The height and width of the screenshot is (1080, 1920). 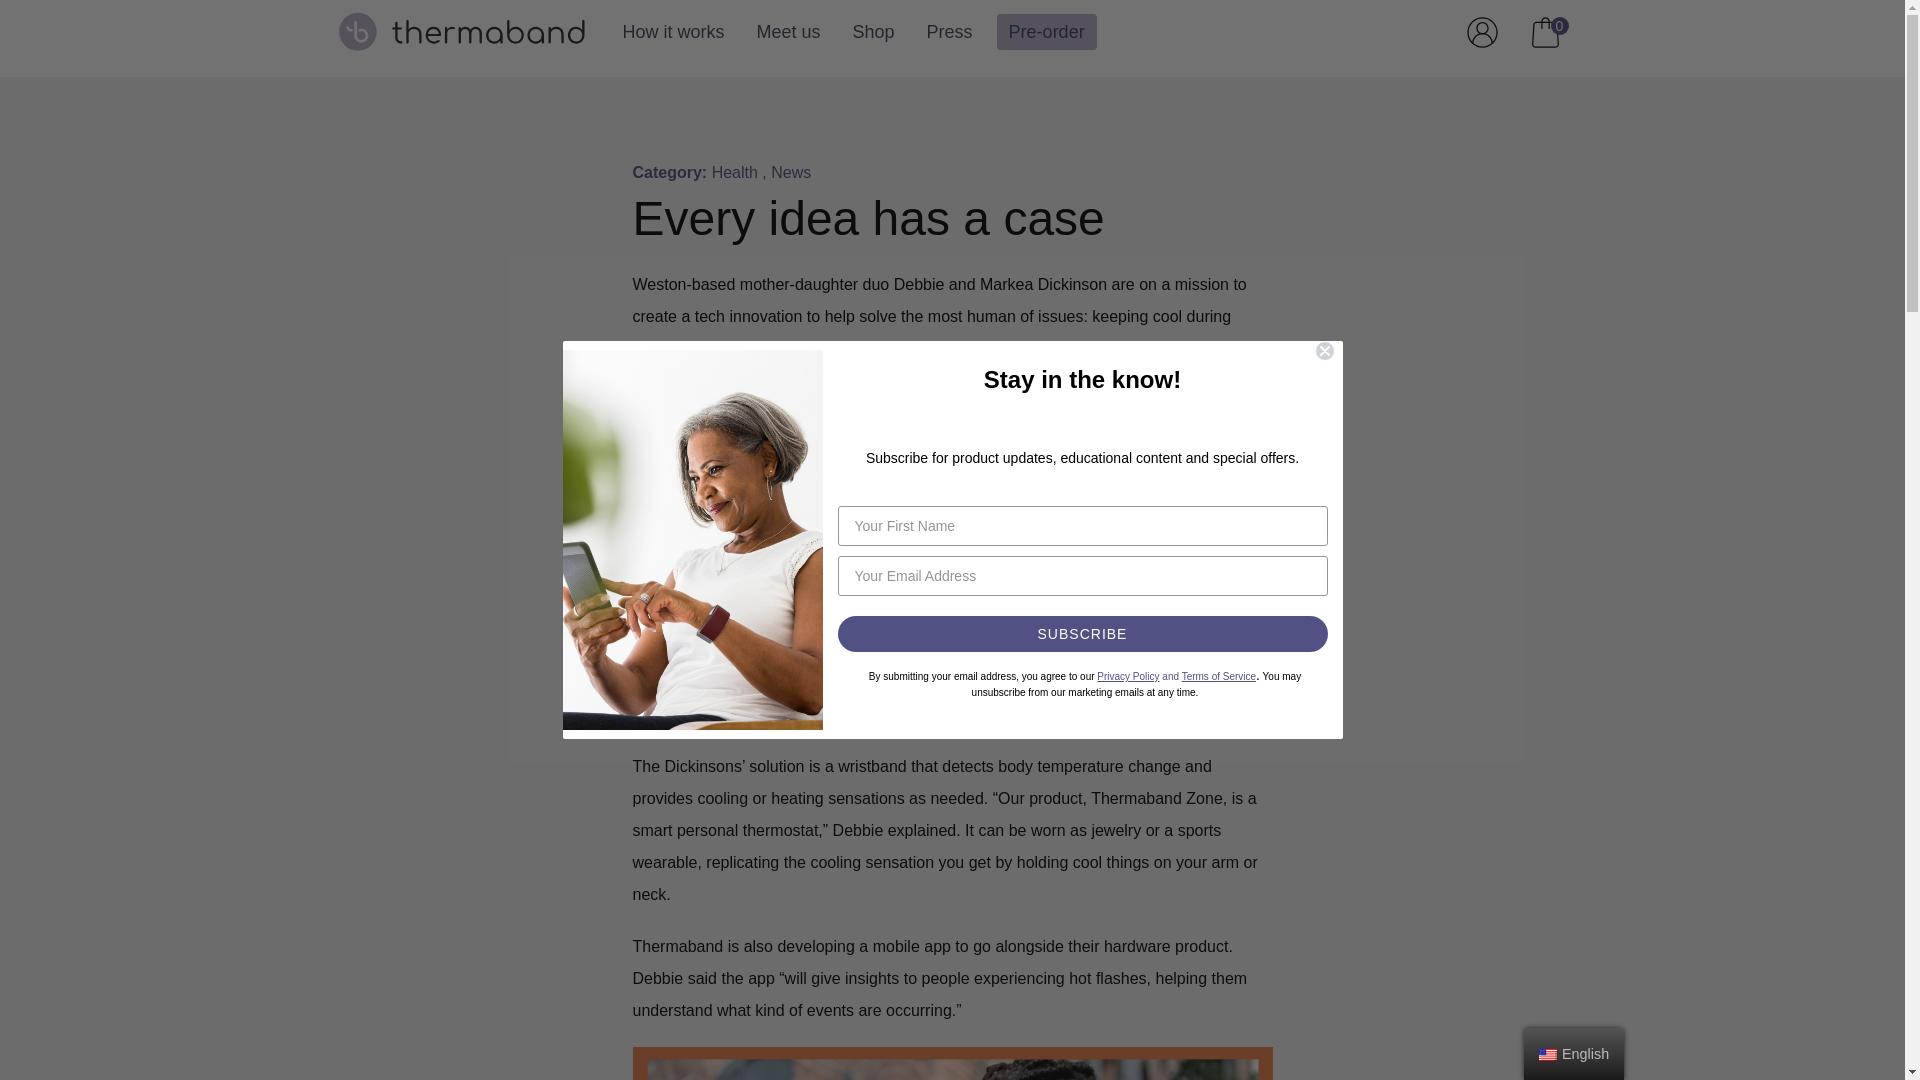 What do you see at coordinates (1046, 32) in the screenshot?
I see `How it works` at bounding box center [1046, 32].